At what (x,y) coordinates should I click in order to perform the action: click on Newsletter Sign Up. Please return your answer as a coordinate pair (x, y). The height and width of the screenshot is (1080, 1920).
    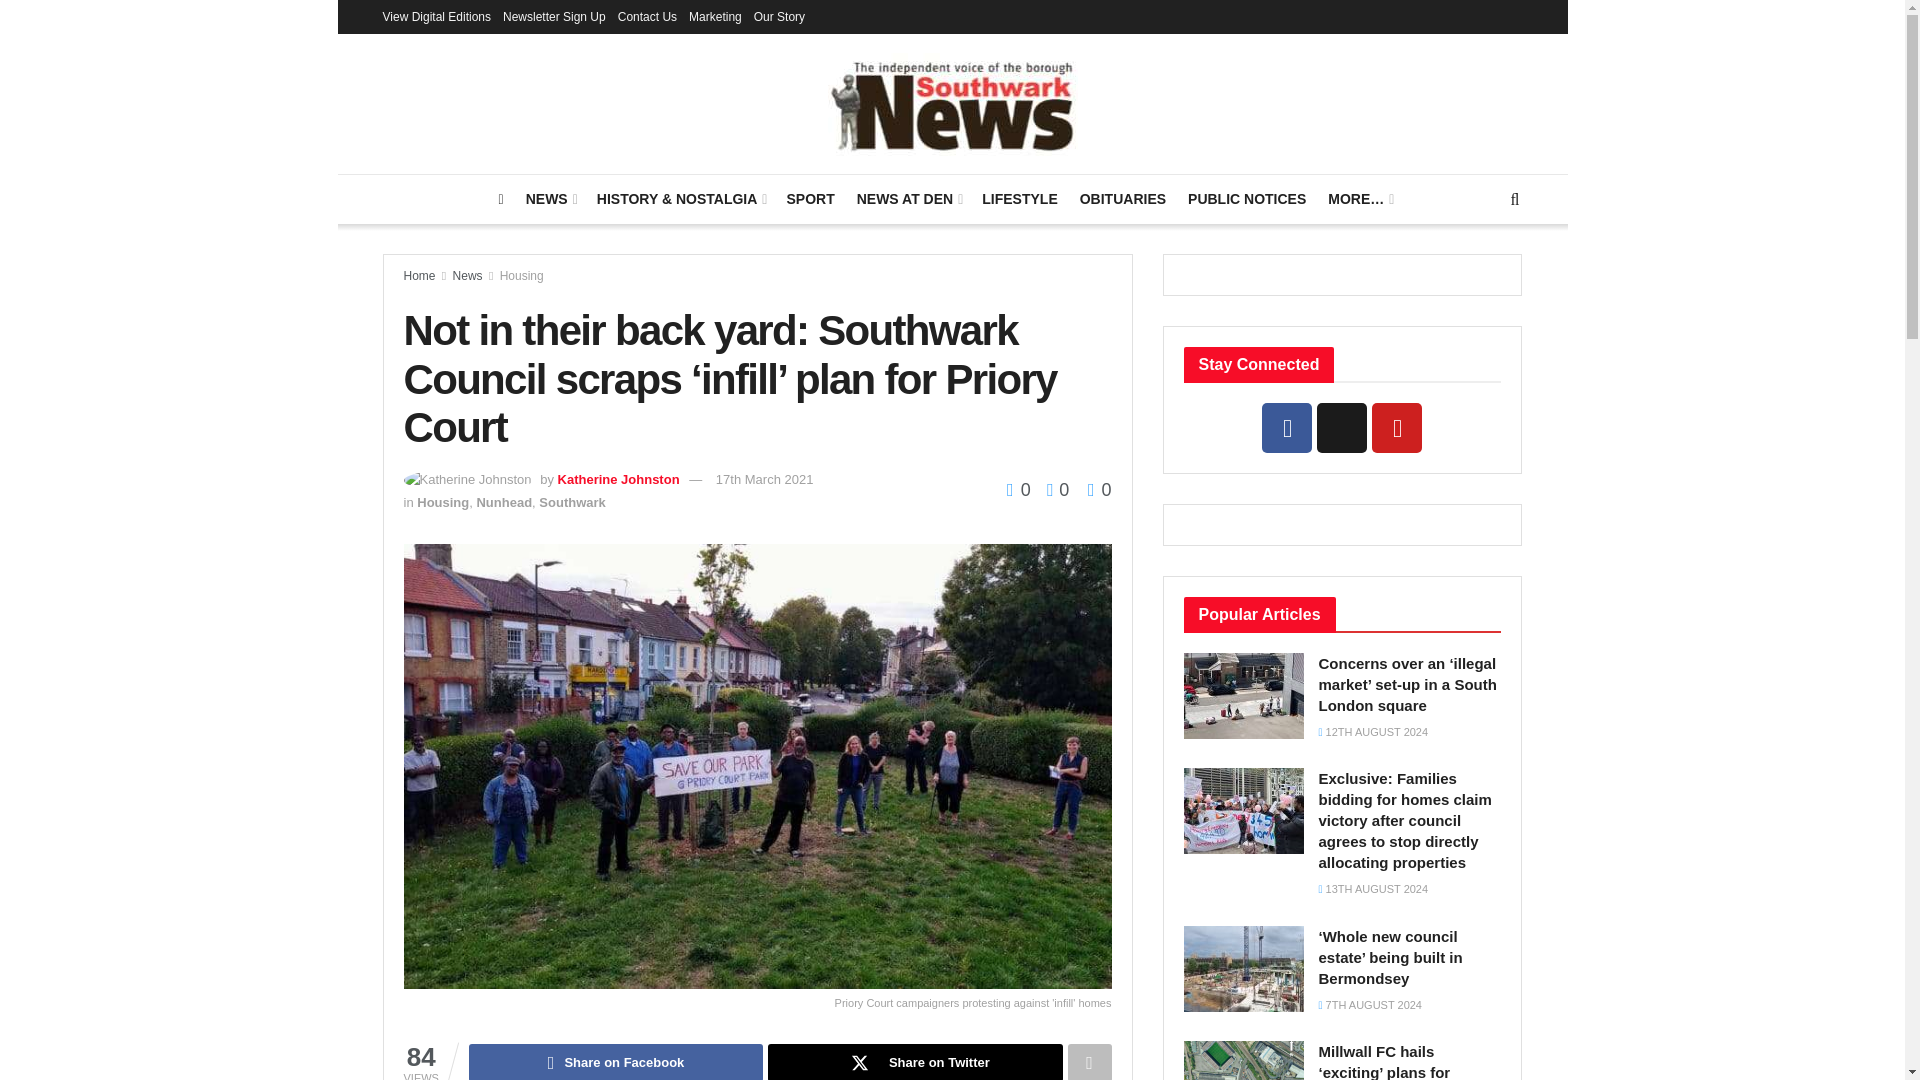
    Looking at the image, I should click on (554, 16).